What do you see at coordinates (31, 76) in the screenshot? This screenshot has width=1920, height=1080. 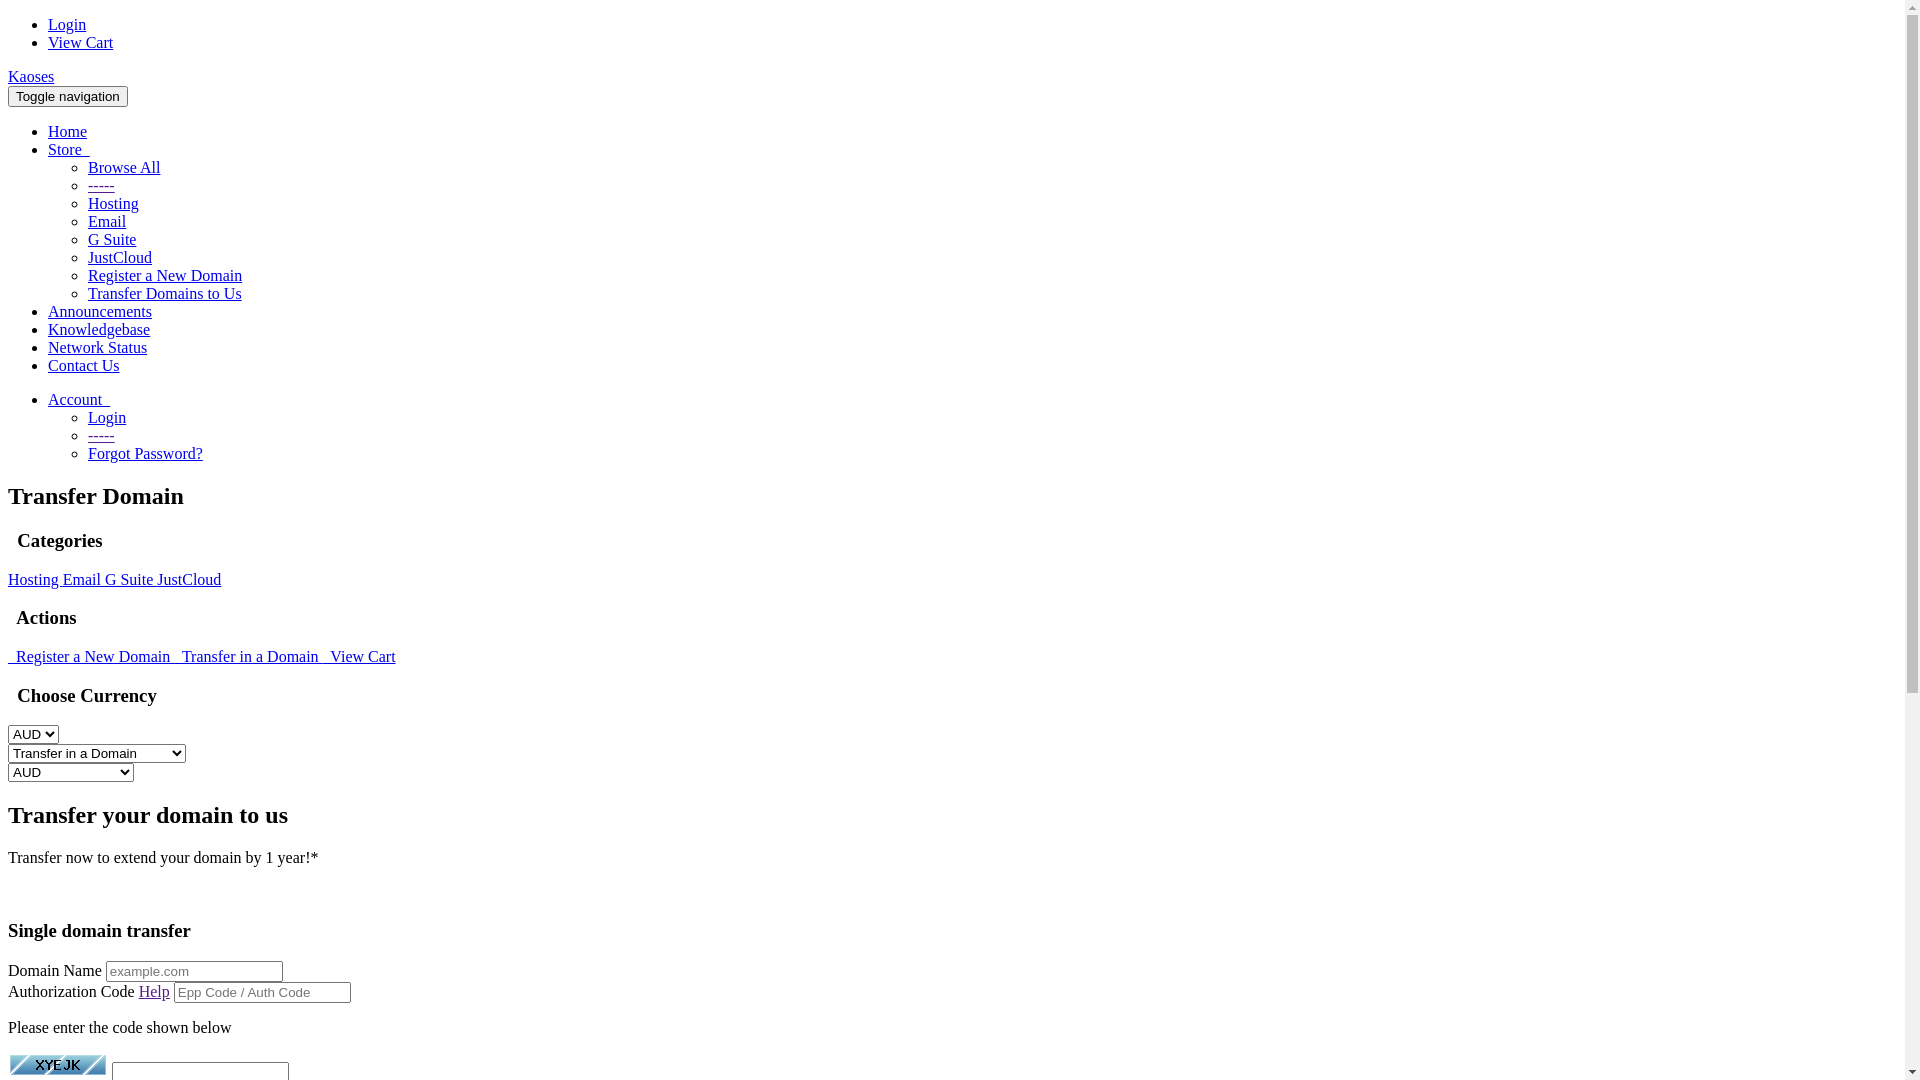 I see `Kaoses` at bounding box center [31, 76].